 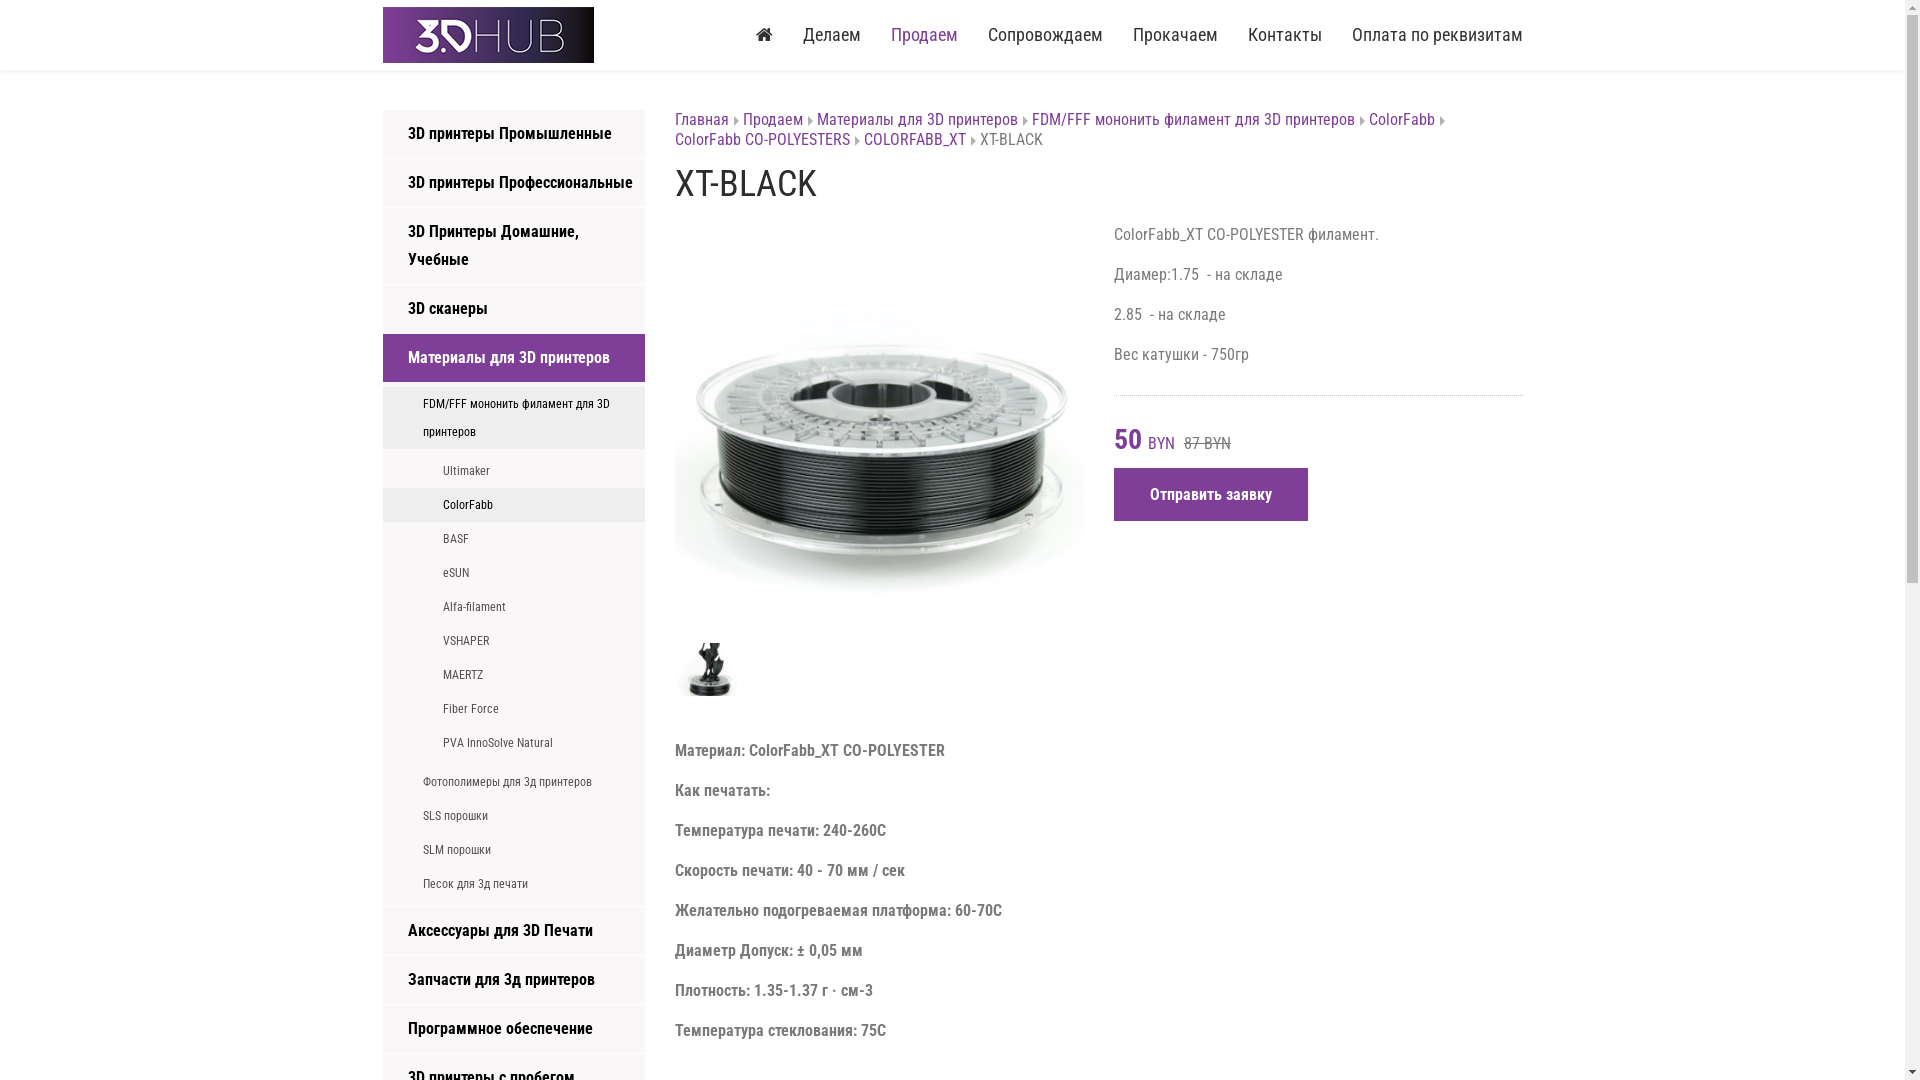 I want to click on Ultimaker, so click(x=514, y=471).